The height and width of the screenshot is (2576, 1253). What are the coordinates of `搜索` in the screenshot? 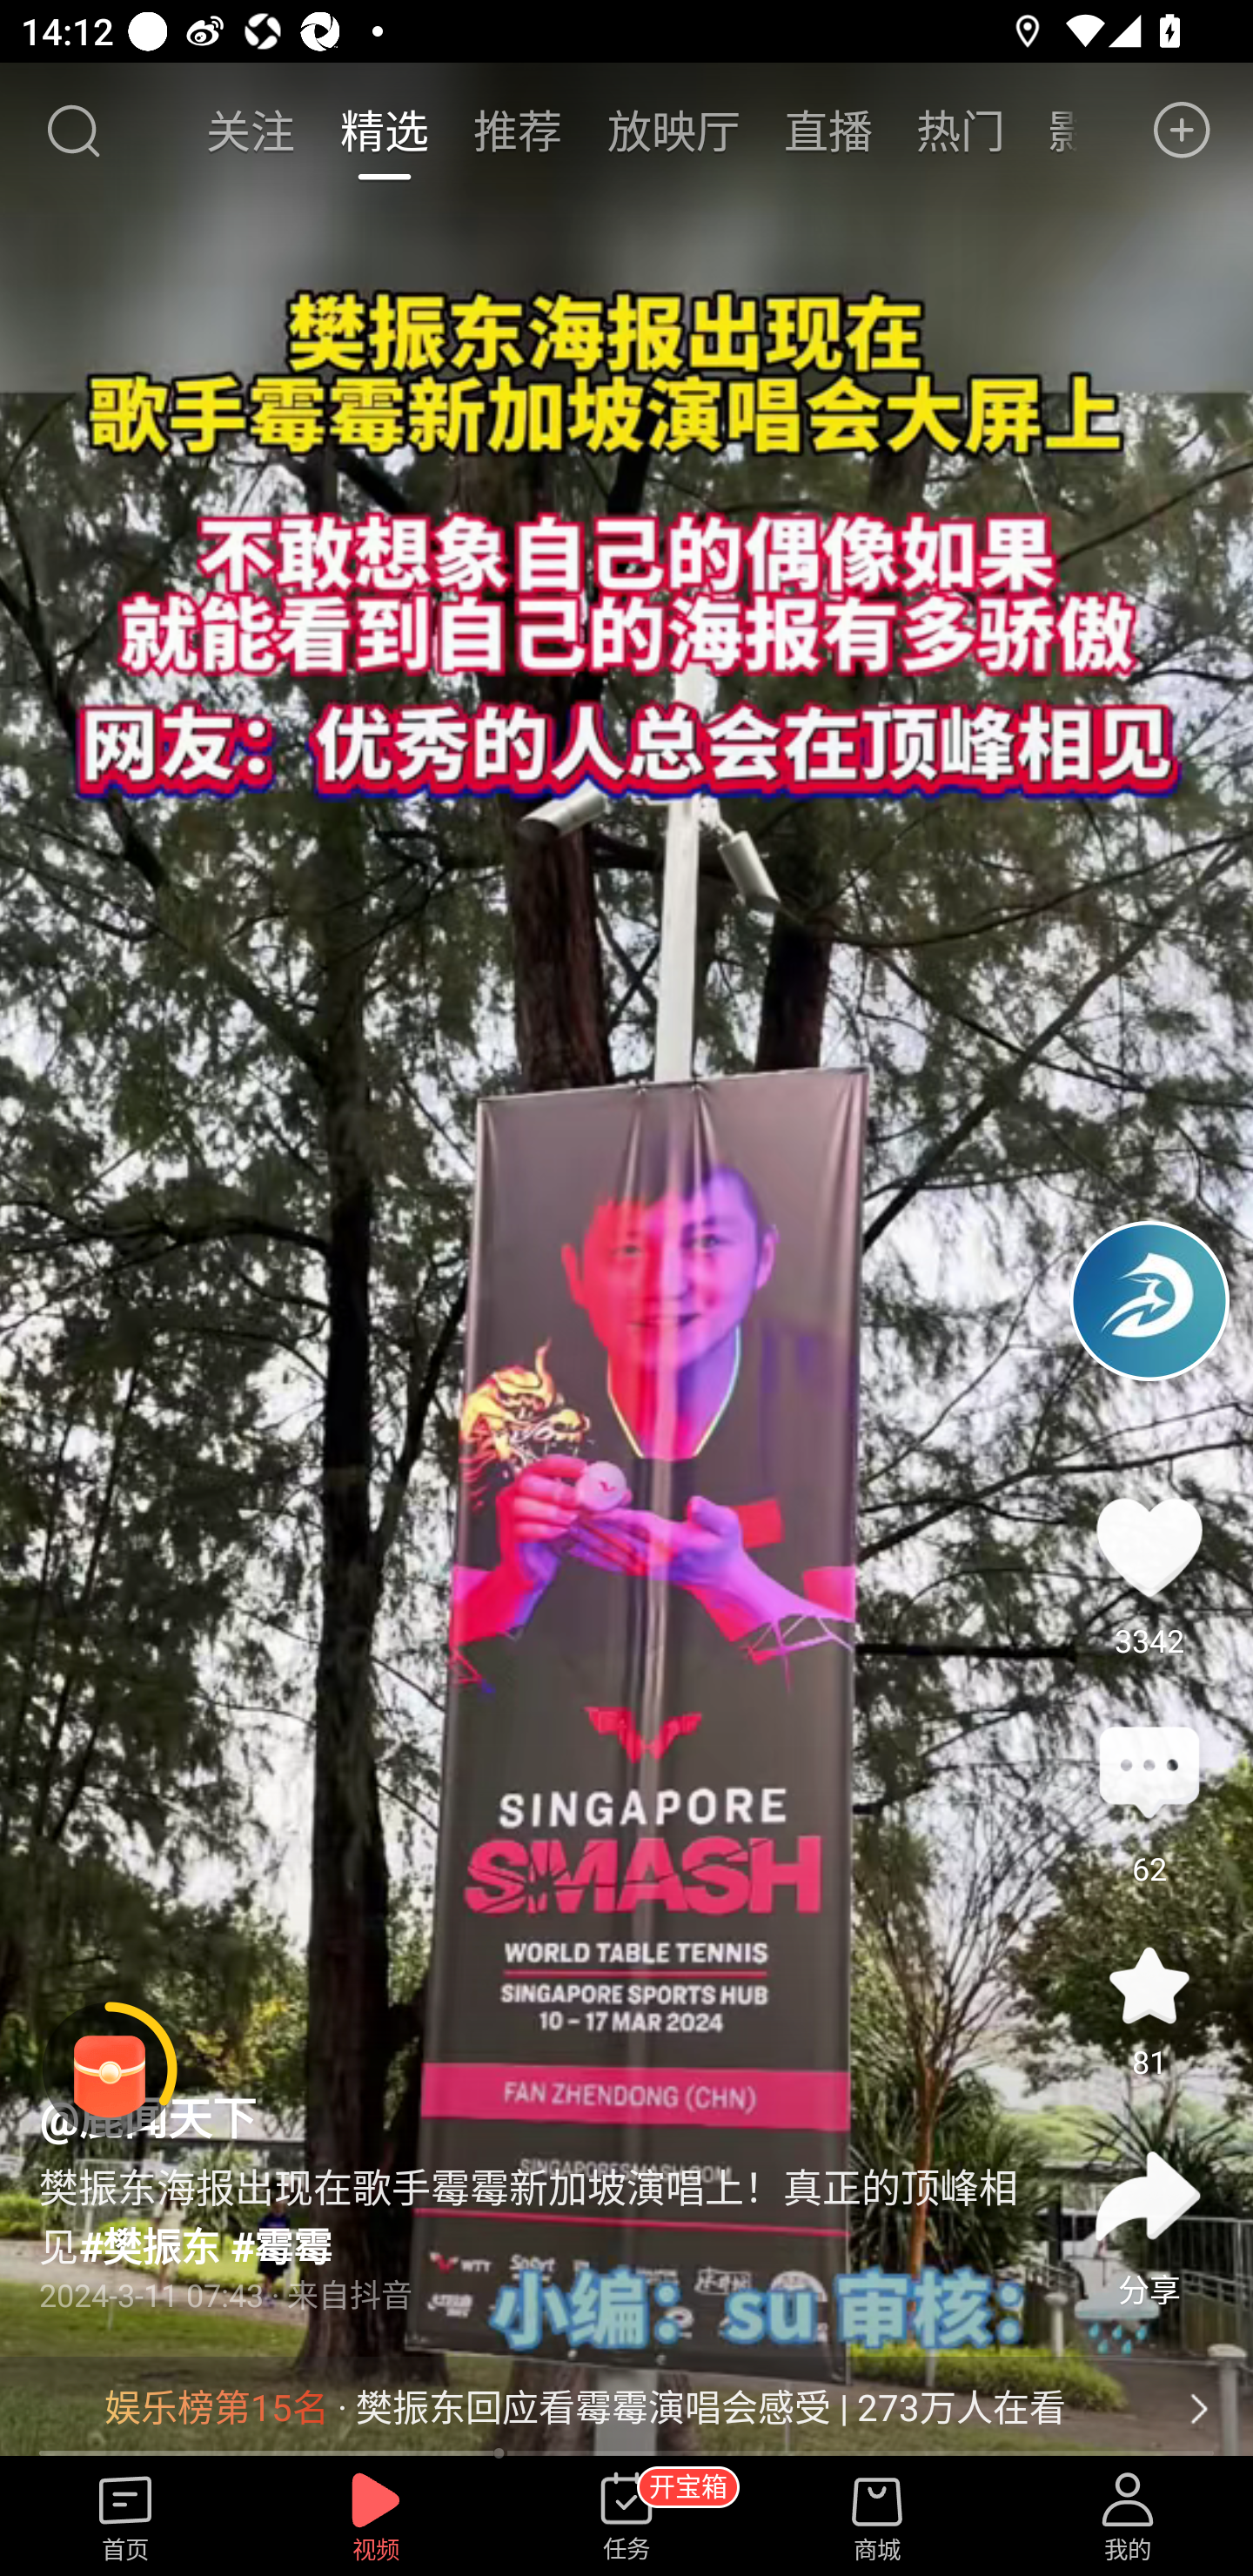 It's located at (72, 131).